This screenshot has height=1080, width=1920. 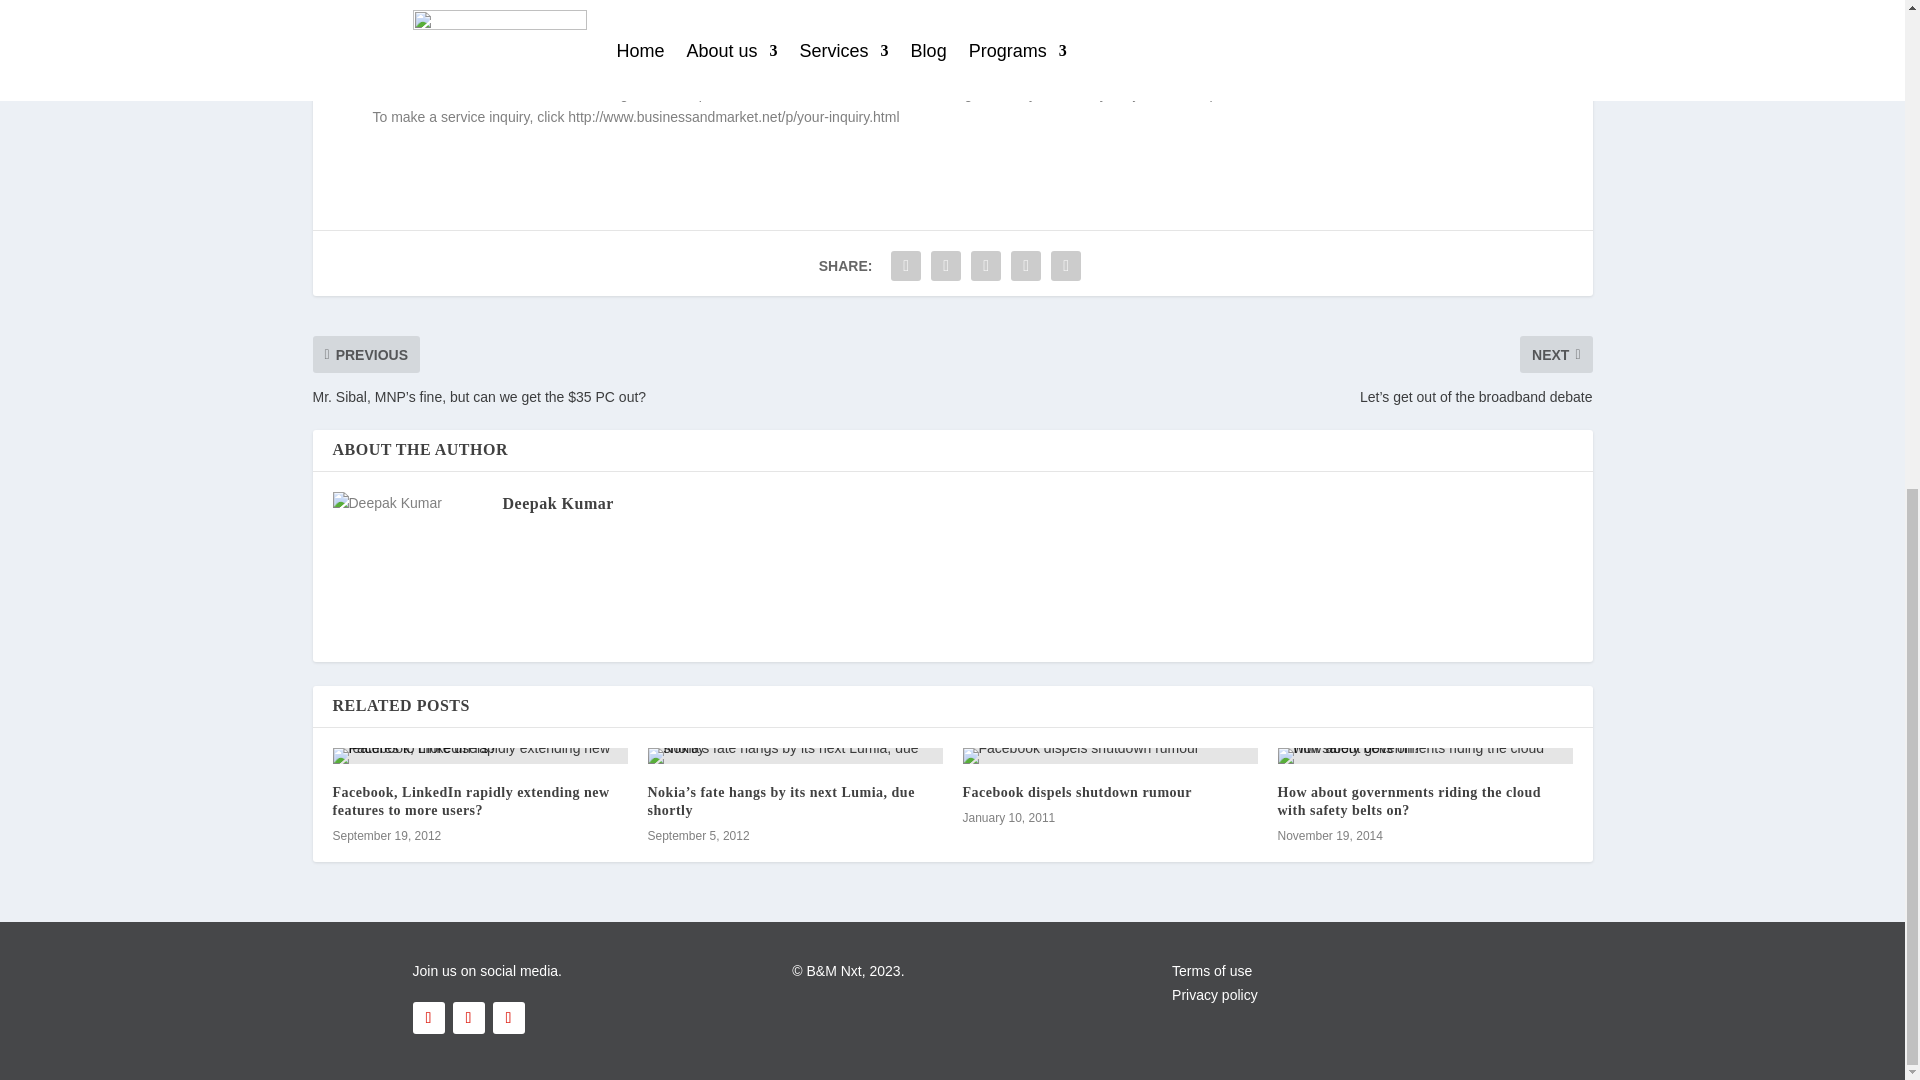 I want to click on Follow on Facebook, so click(x=428, y=1018).